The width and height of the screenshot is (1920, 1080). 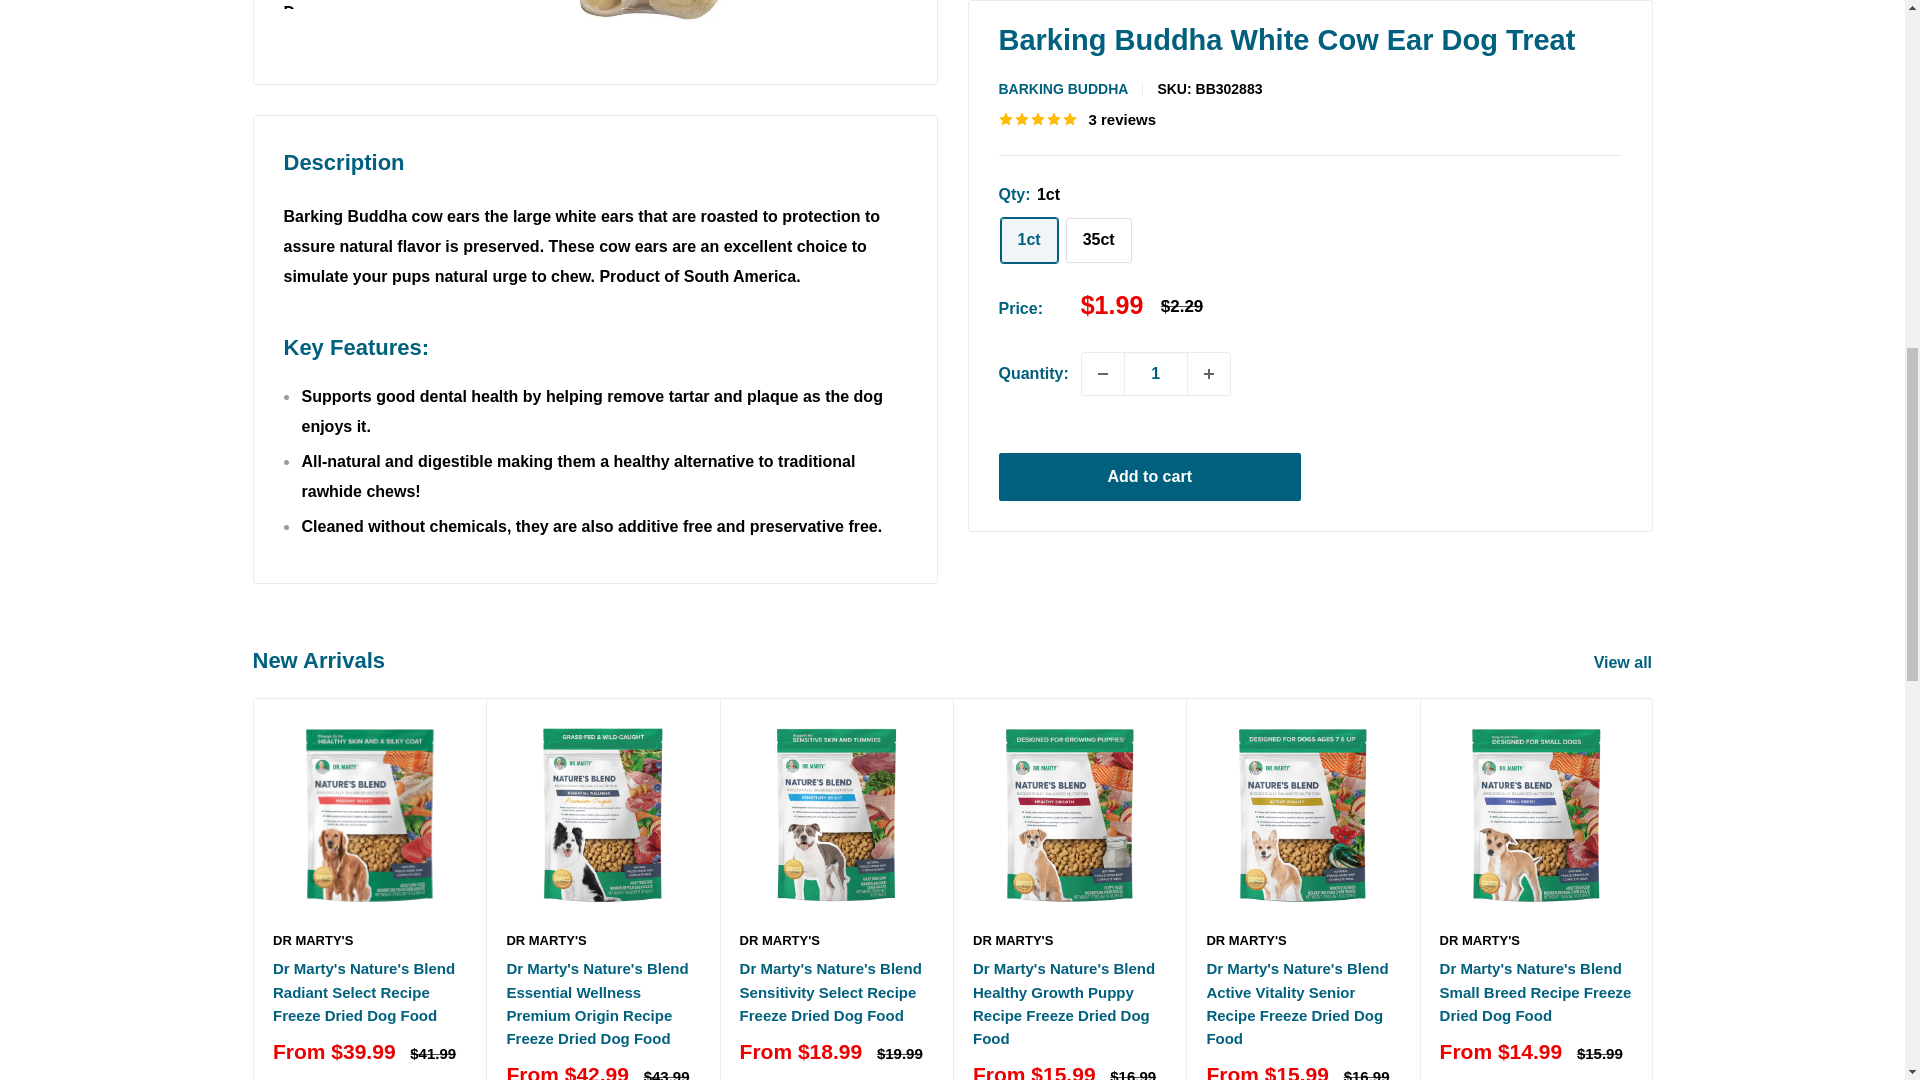 What do you see at coordinates (1636, 663) in the screenshot?
I see `View all` at bounding box center [1636, 663].